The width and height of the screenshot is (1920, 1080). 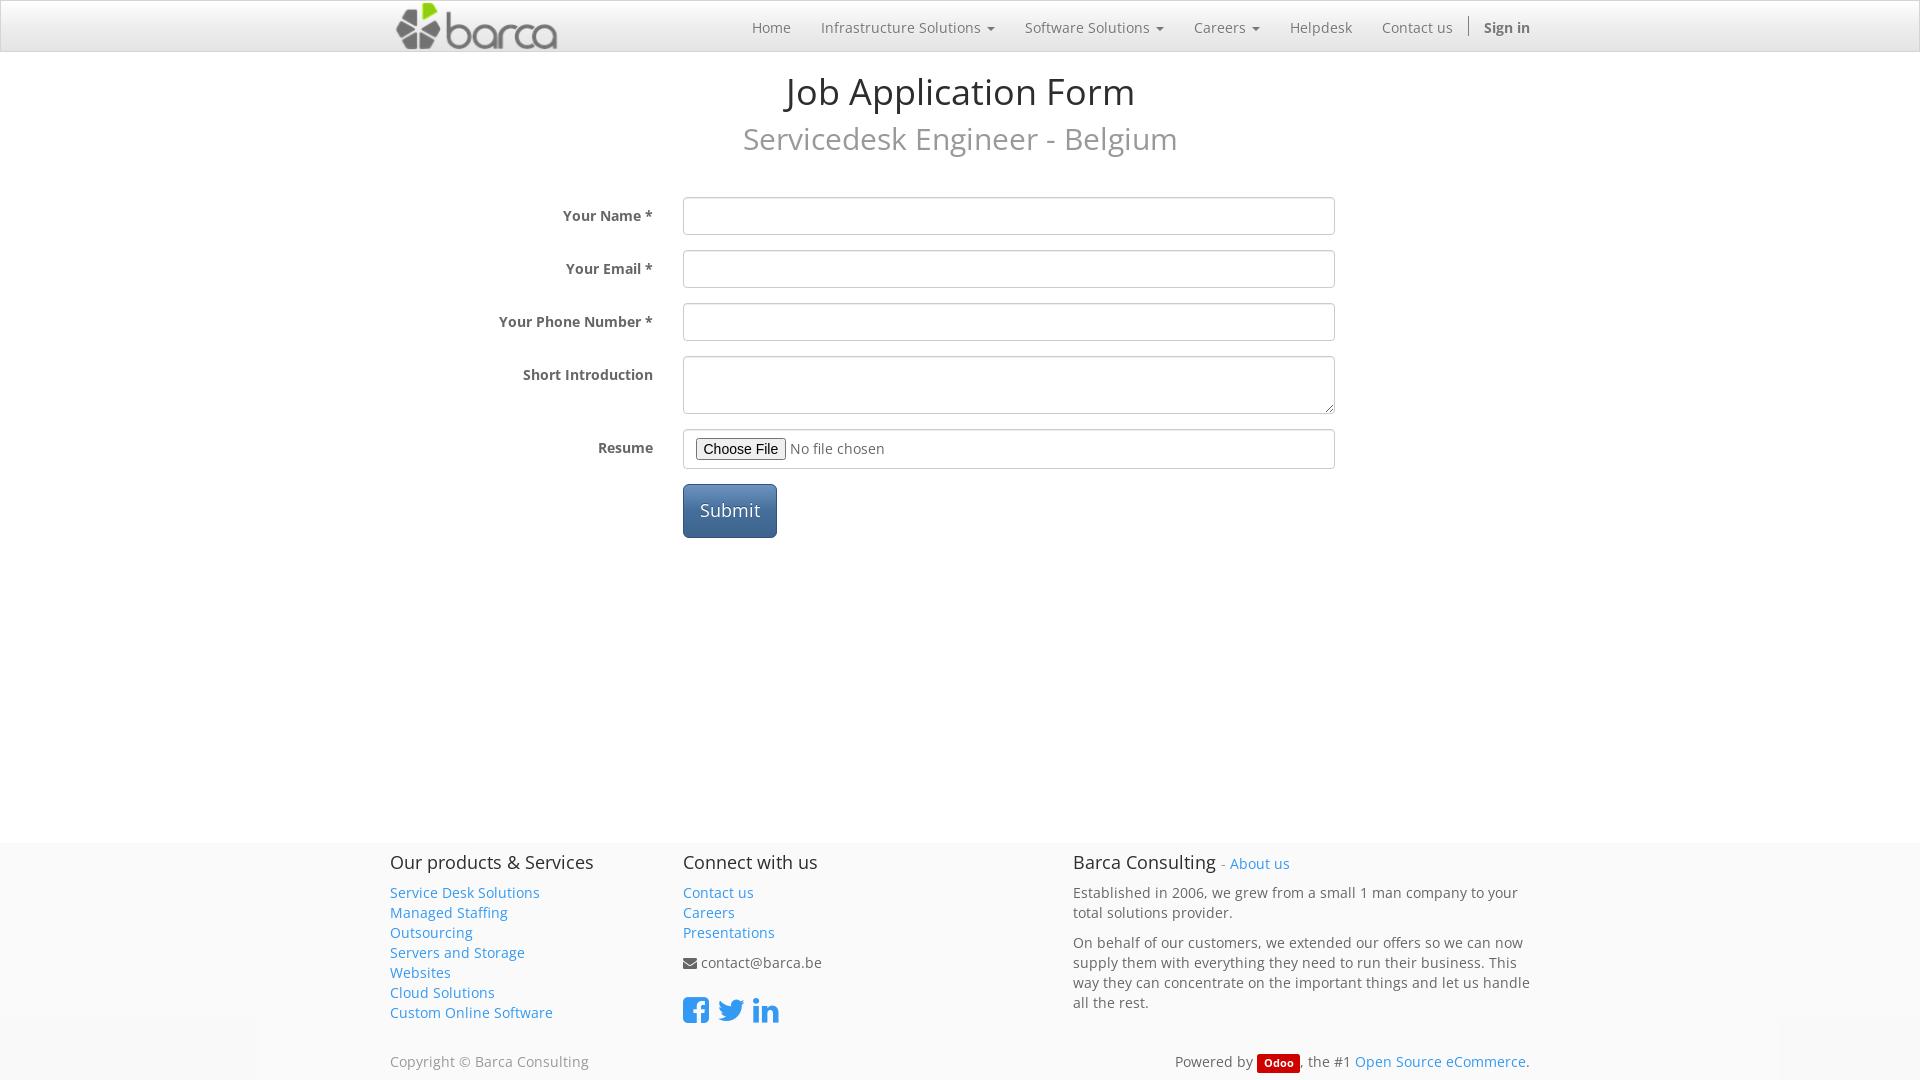 What do you see at coordinates (1094, 26) in the screenshot?
I see `Software Solutions` at bounding box center [1094, 26].